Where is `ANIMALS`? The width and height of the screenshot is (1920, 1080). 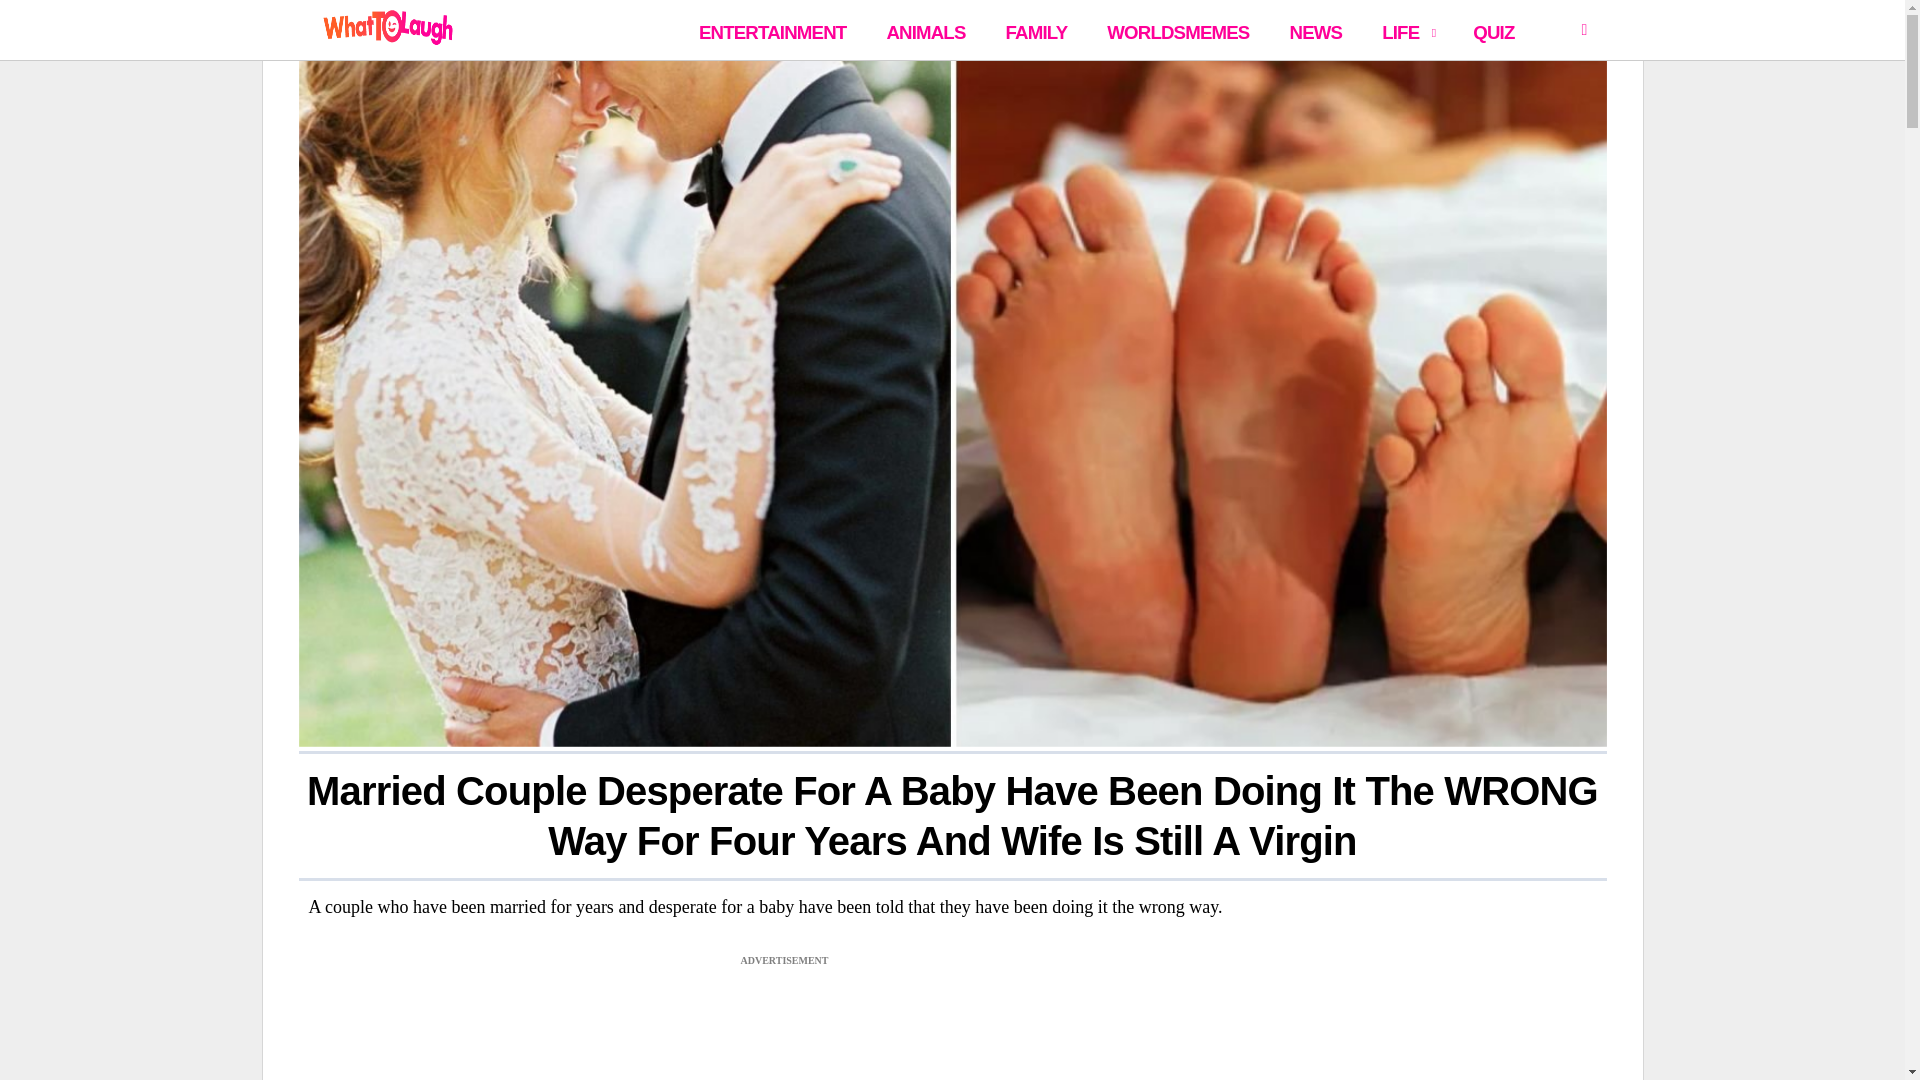 ANIMALS is located at coordinates (925, 30).